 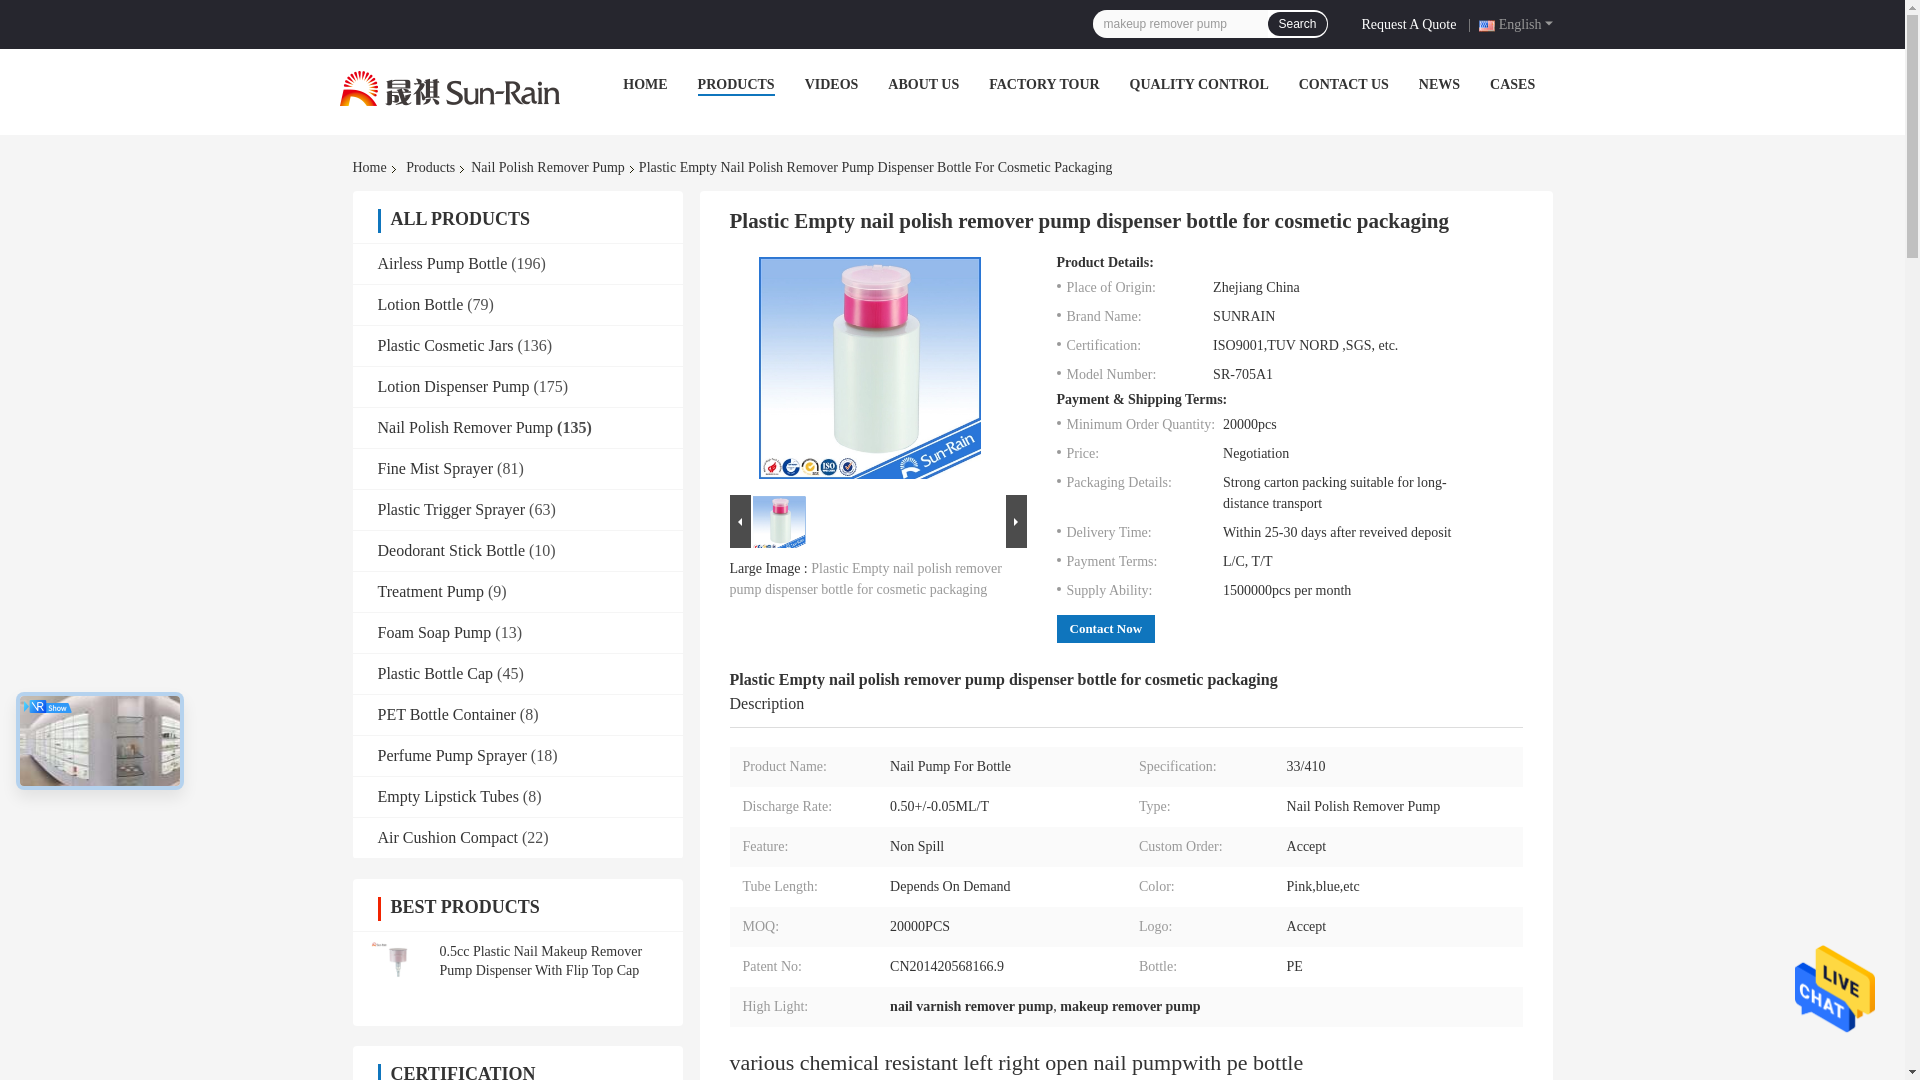 I want to click on QUALITY CONTROL, so click(x=1200, y=84).